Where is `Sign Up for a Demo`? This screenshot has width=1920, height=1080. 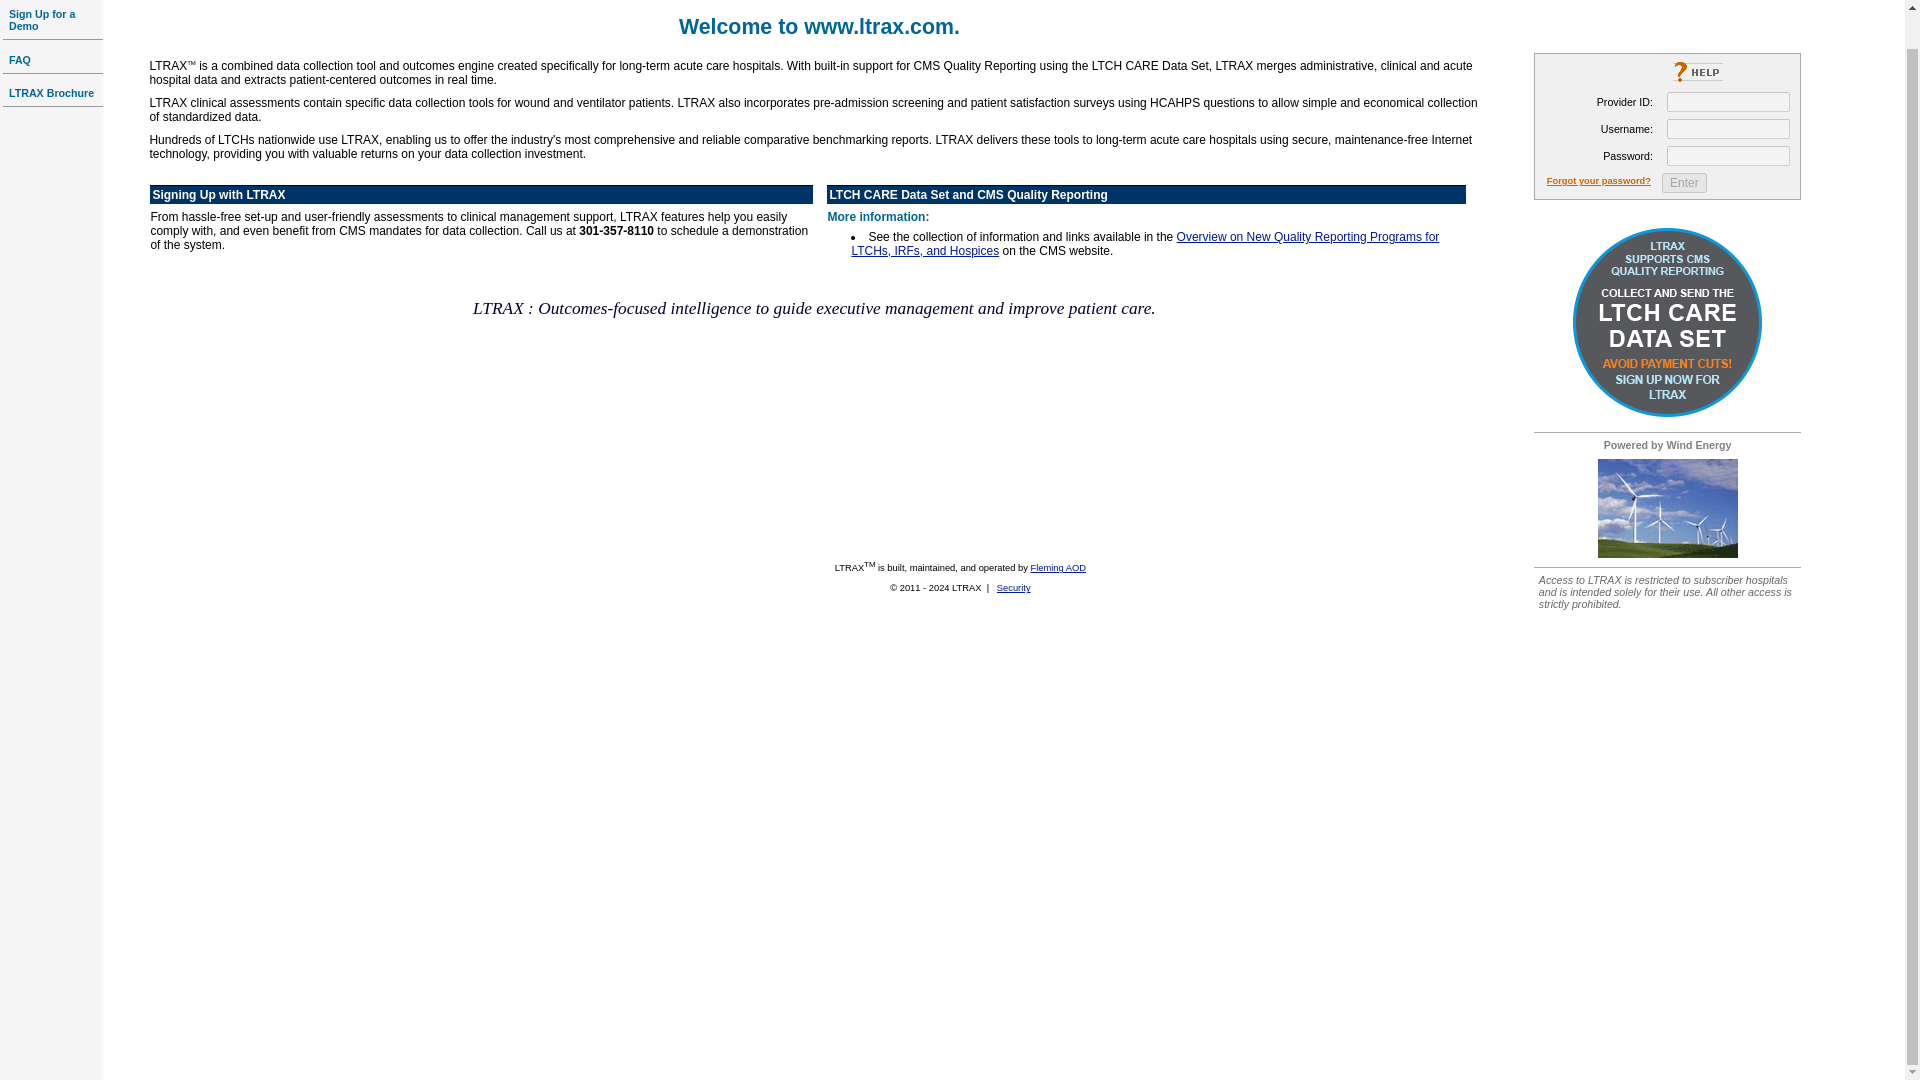 Sign Up for a Demo is located at coordinates (42, 20).